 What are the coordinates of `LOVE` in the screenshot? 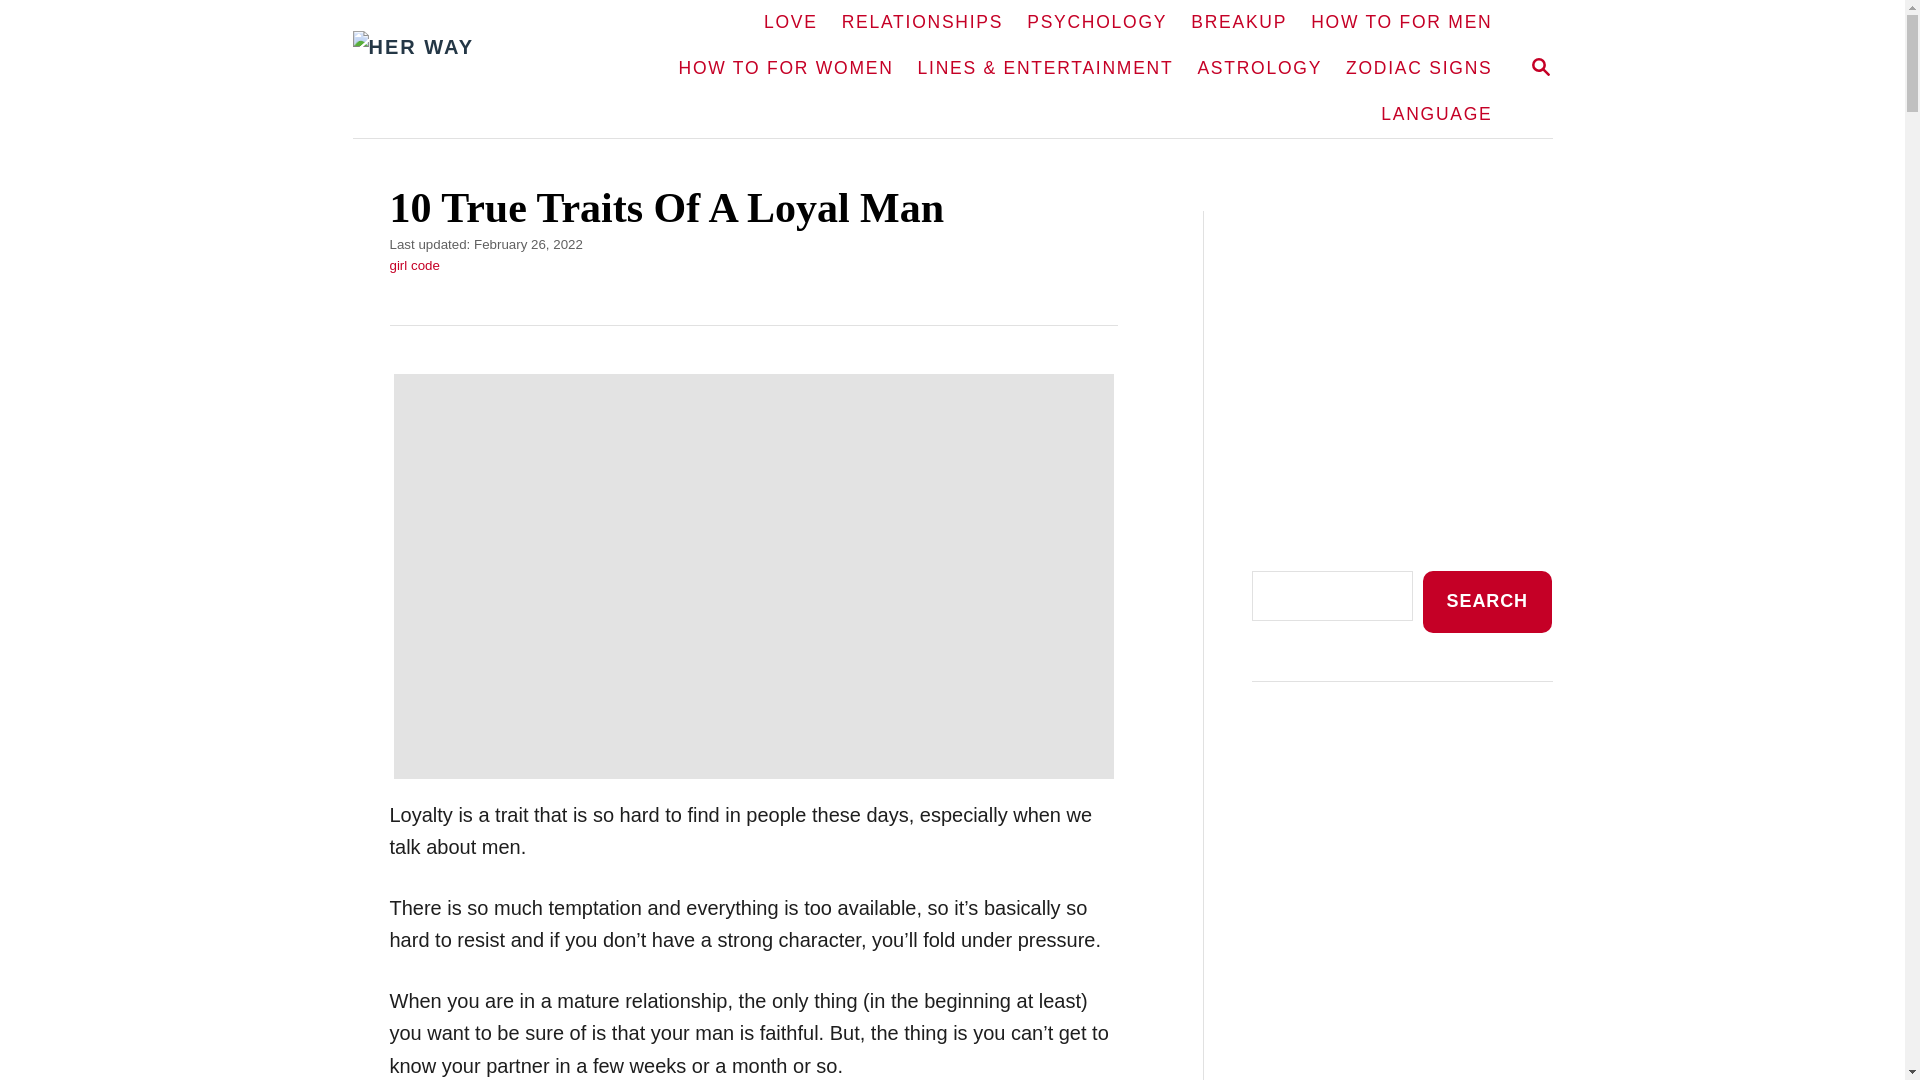 It's located at (790, 23).